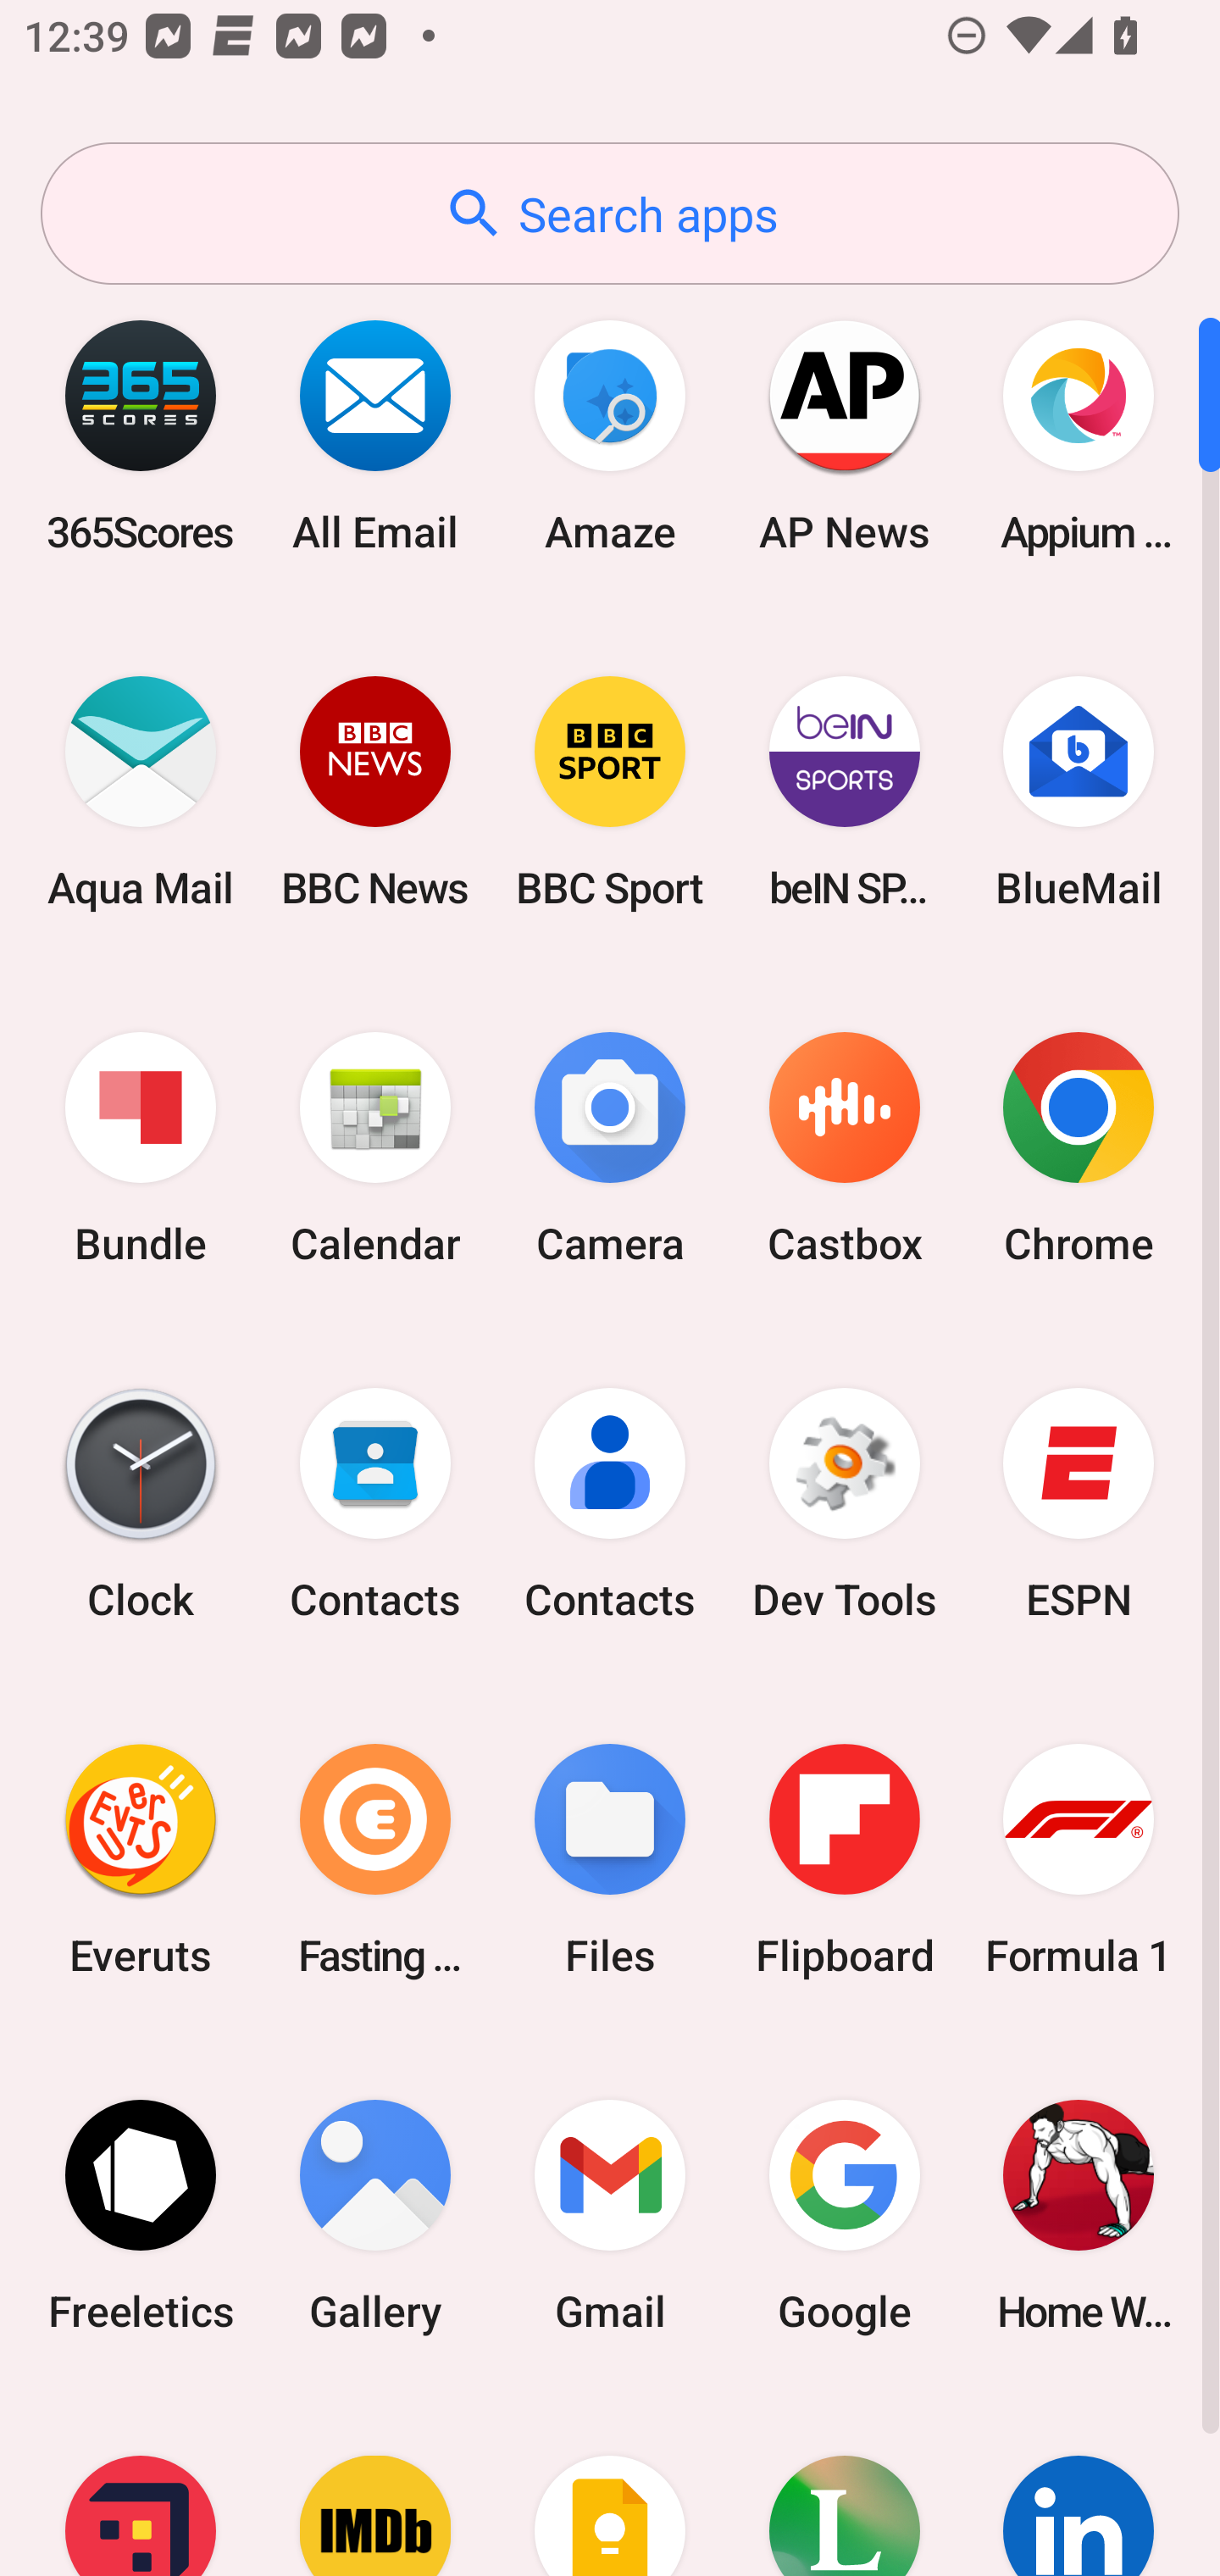 The width and height of the screenshot is (1220, 2576). Describe the element at coordinates (610, 1859) in the screenshot. I see `Files` at that location.